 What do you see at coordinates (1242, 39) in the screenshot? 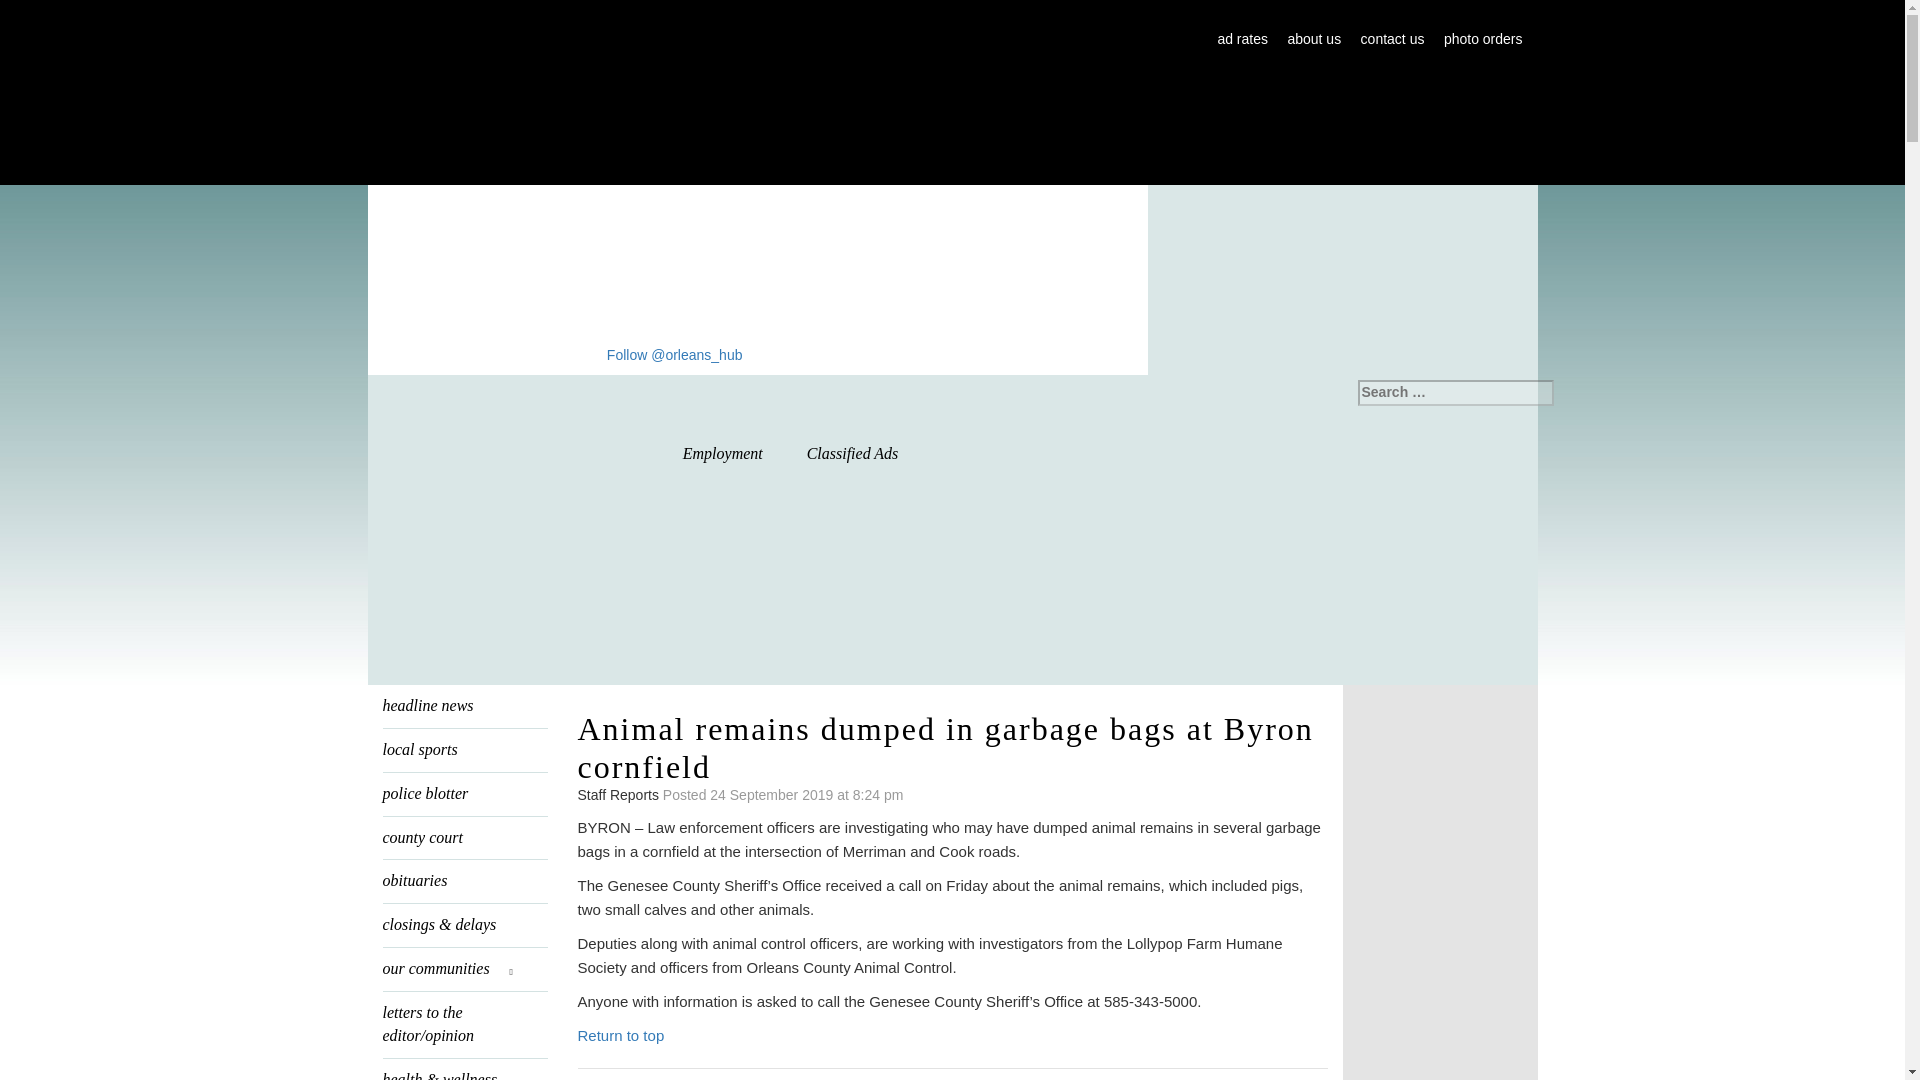
I see `Orleans Hub Ad Rates` at bounding box center [1242, 39].